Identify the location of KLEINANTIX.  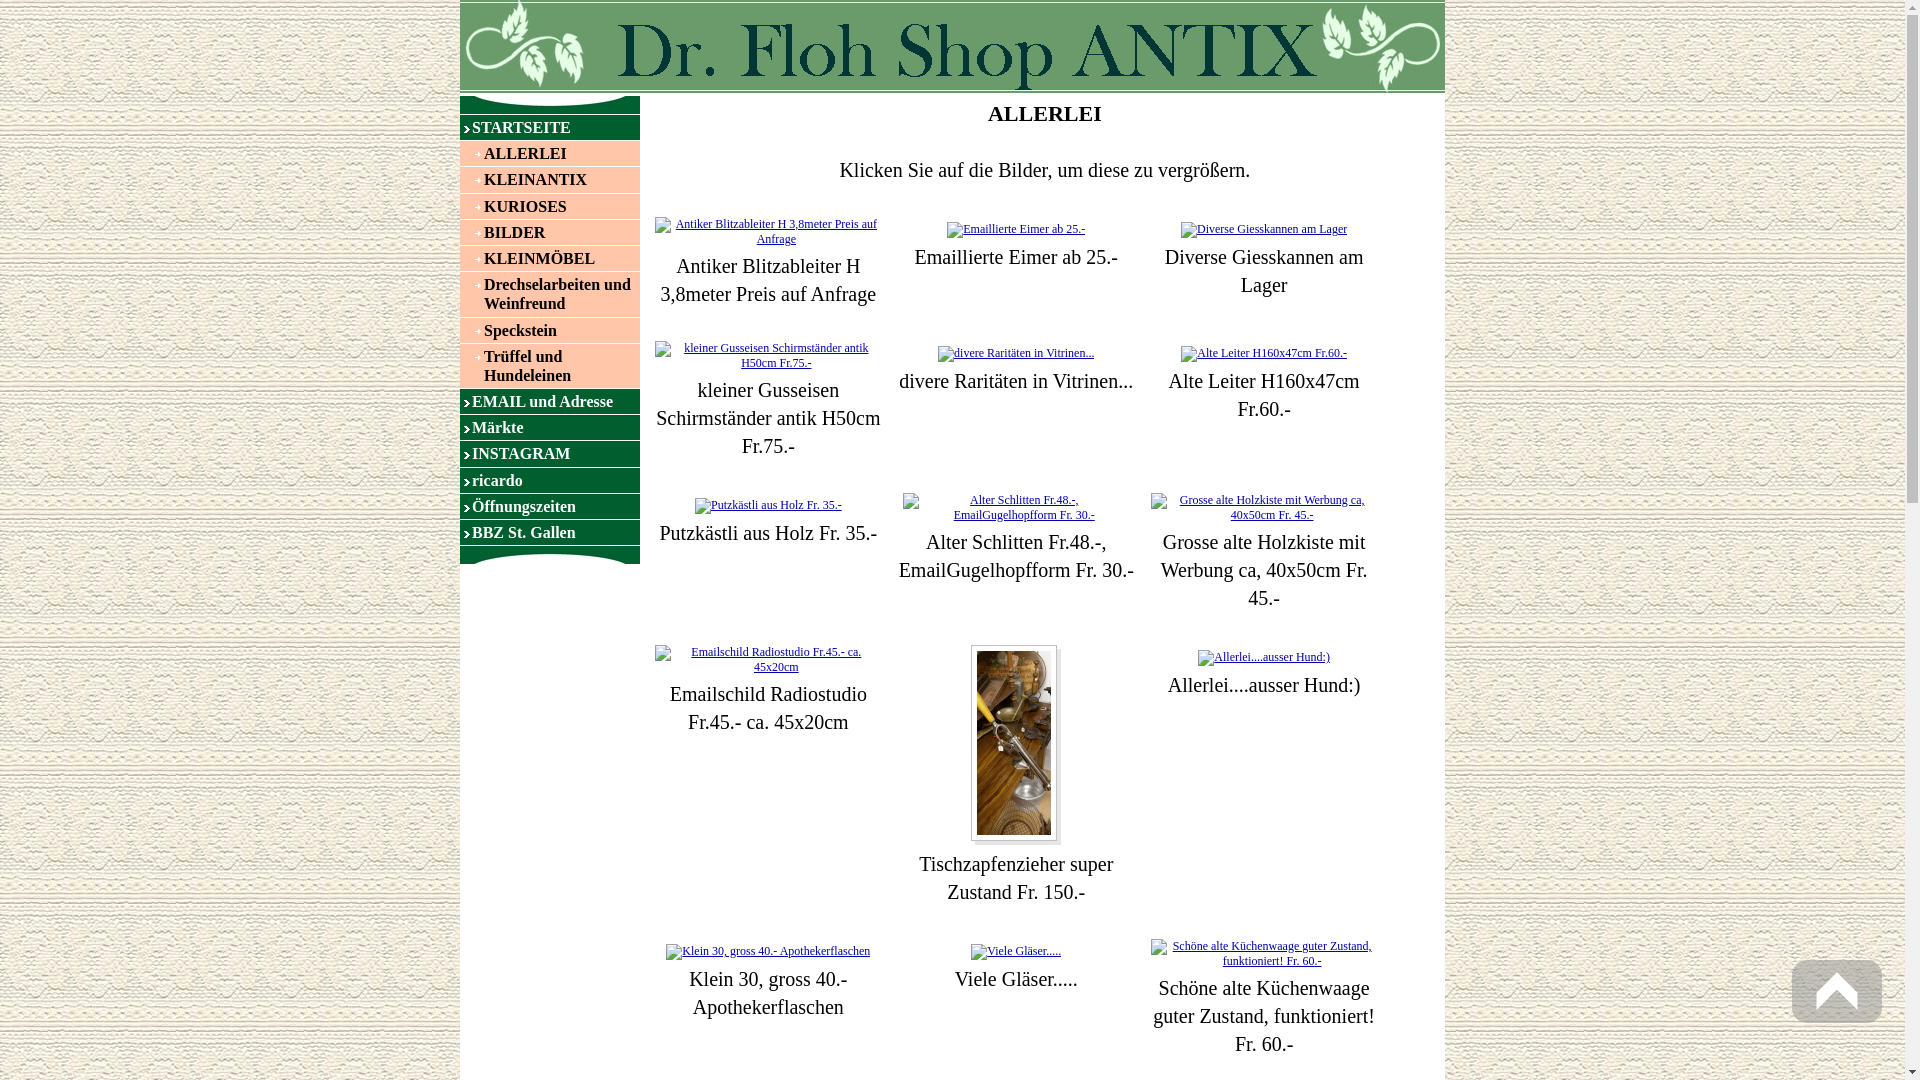
(550, 180).